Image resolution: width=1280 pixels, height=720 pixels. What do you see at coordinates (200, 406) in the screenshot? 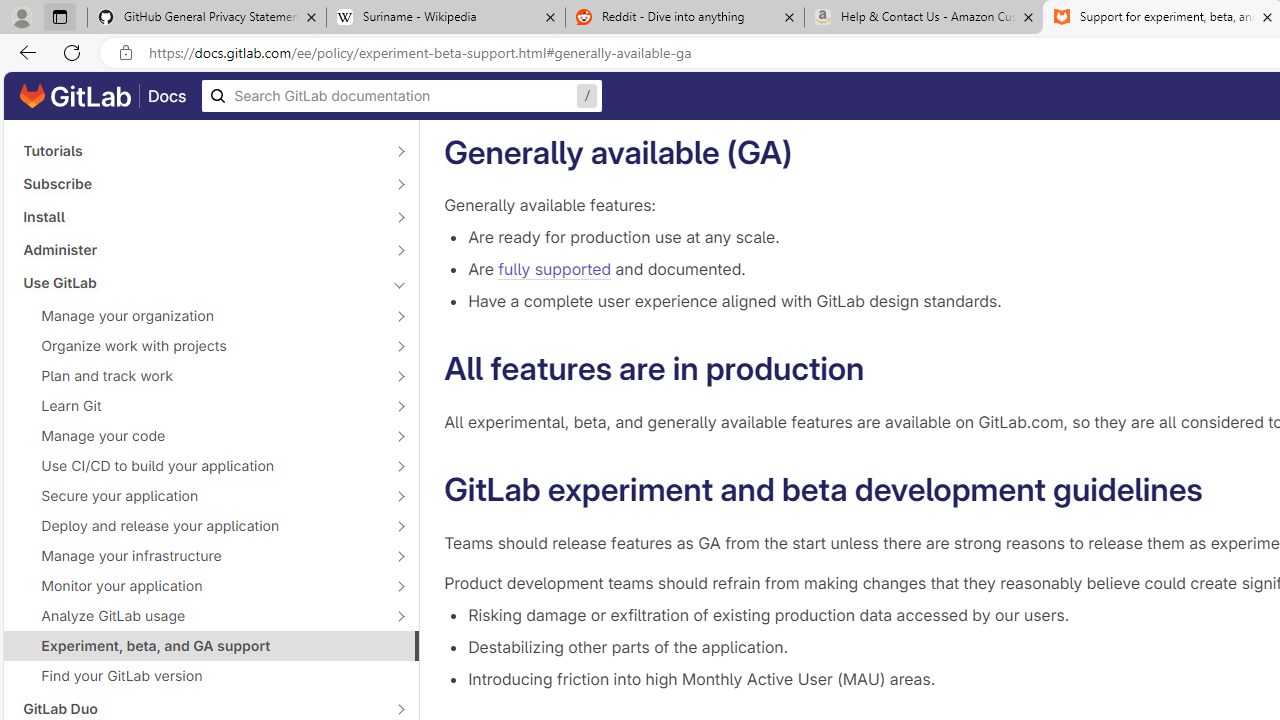
I see `Learn Git` at bounding box center [200, 406].